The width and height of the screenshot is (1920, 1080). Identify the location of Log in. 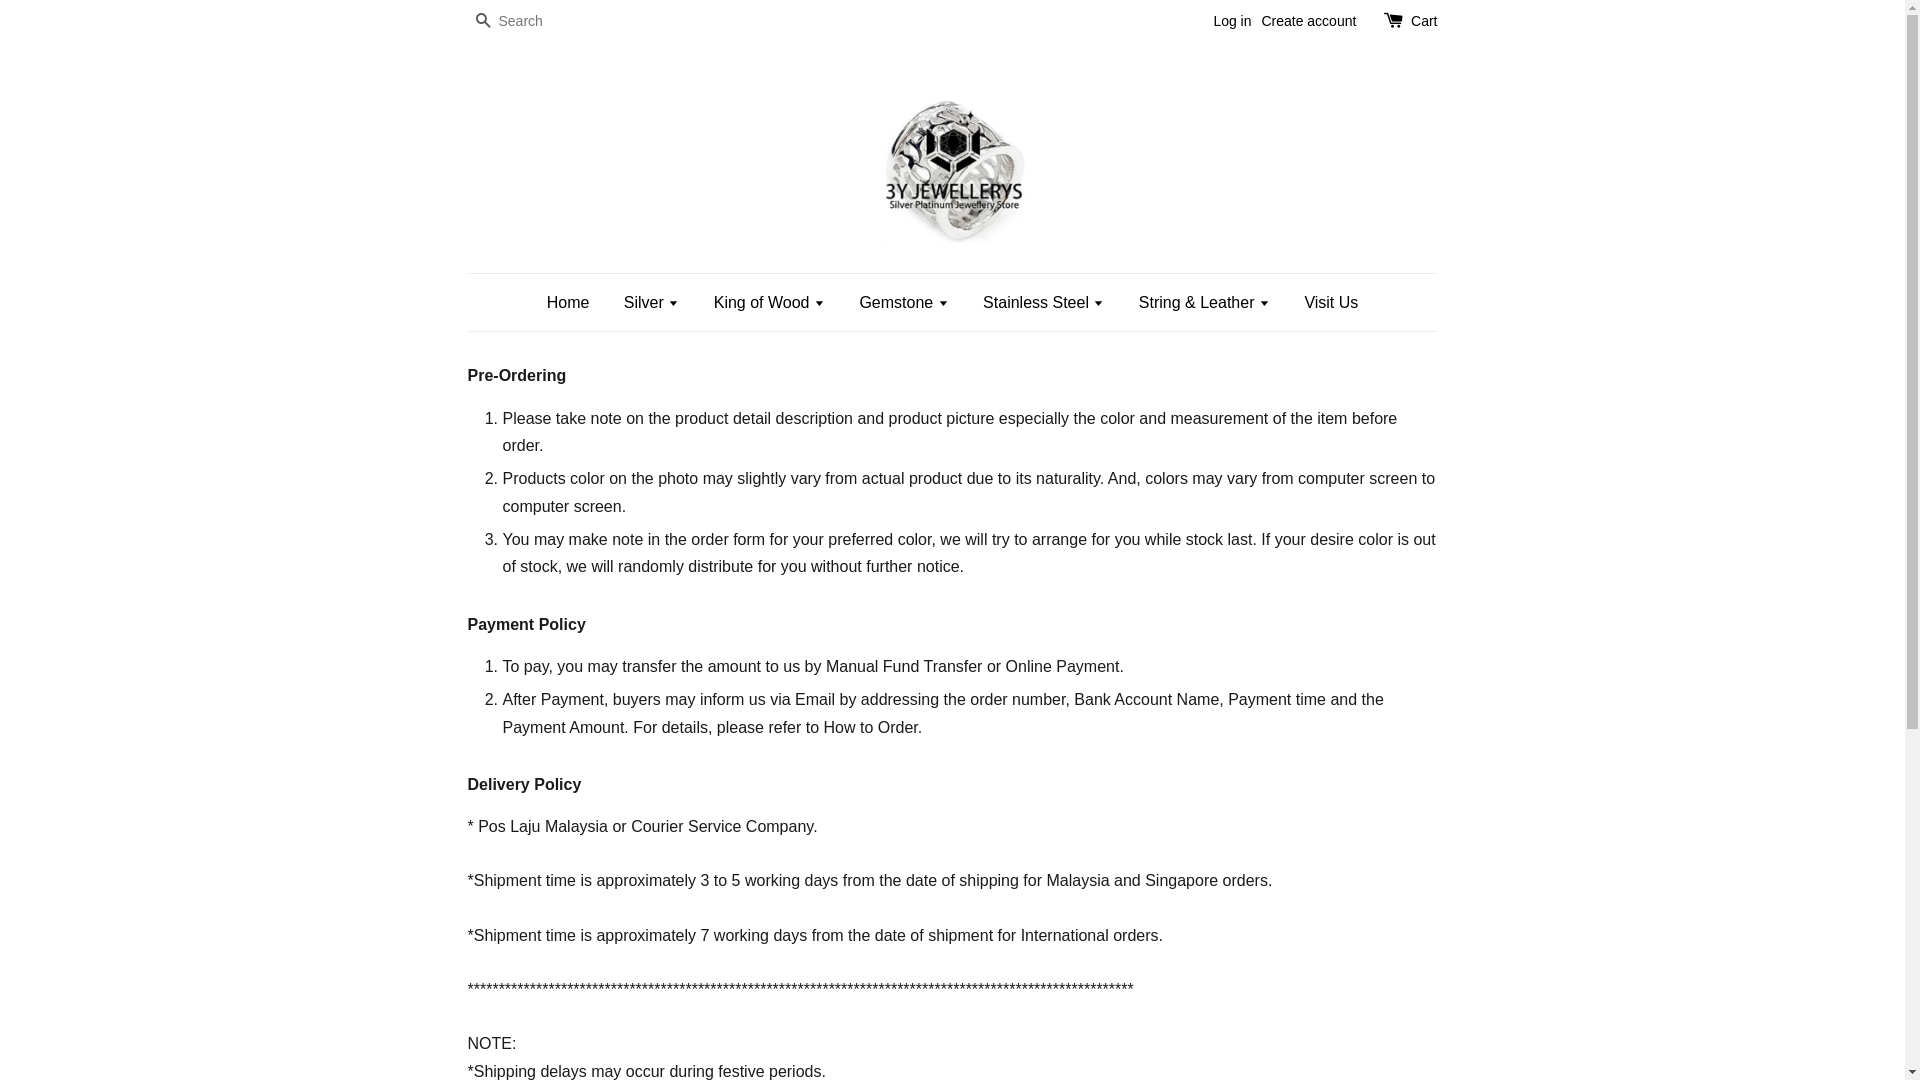
(1232, 21).